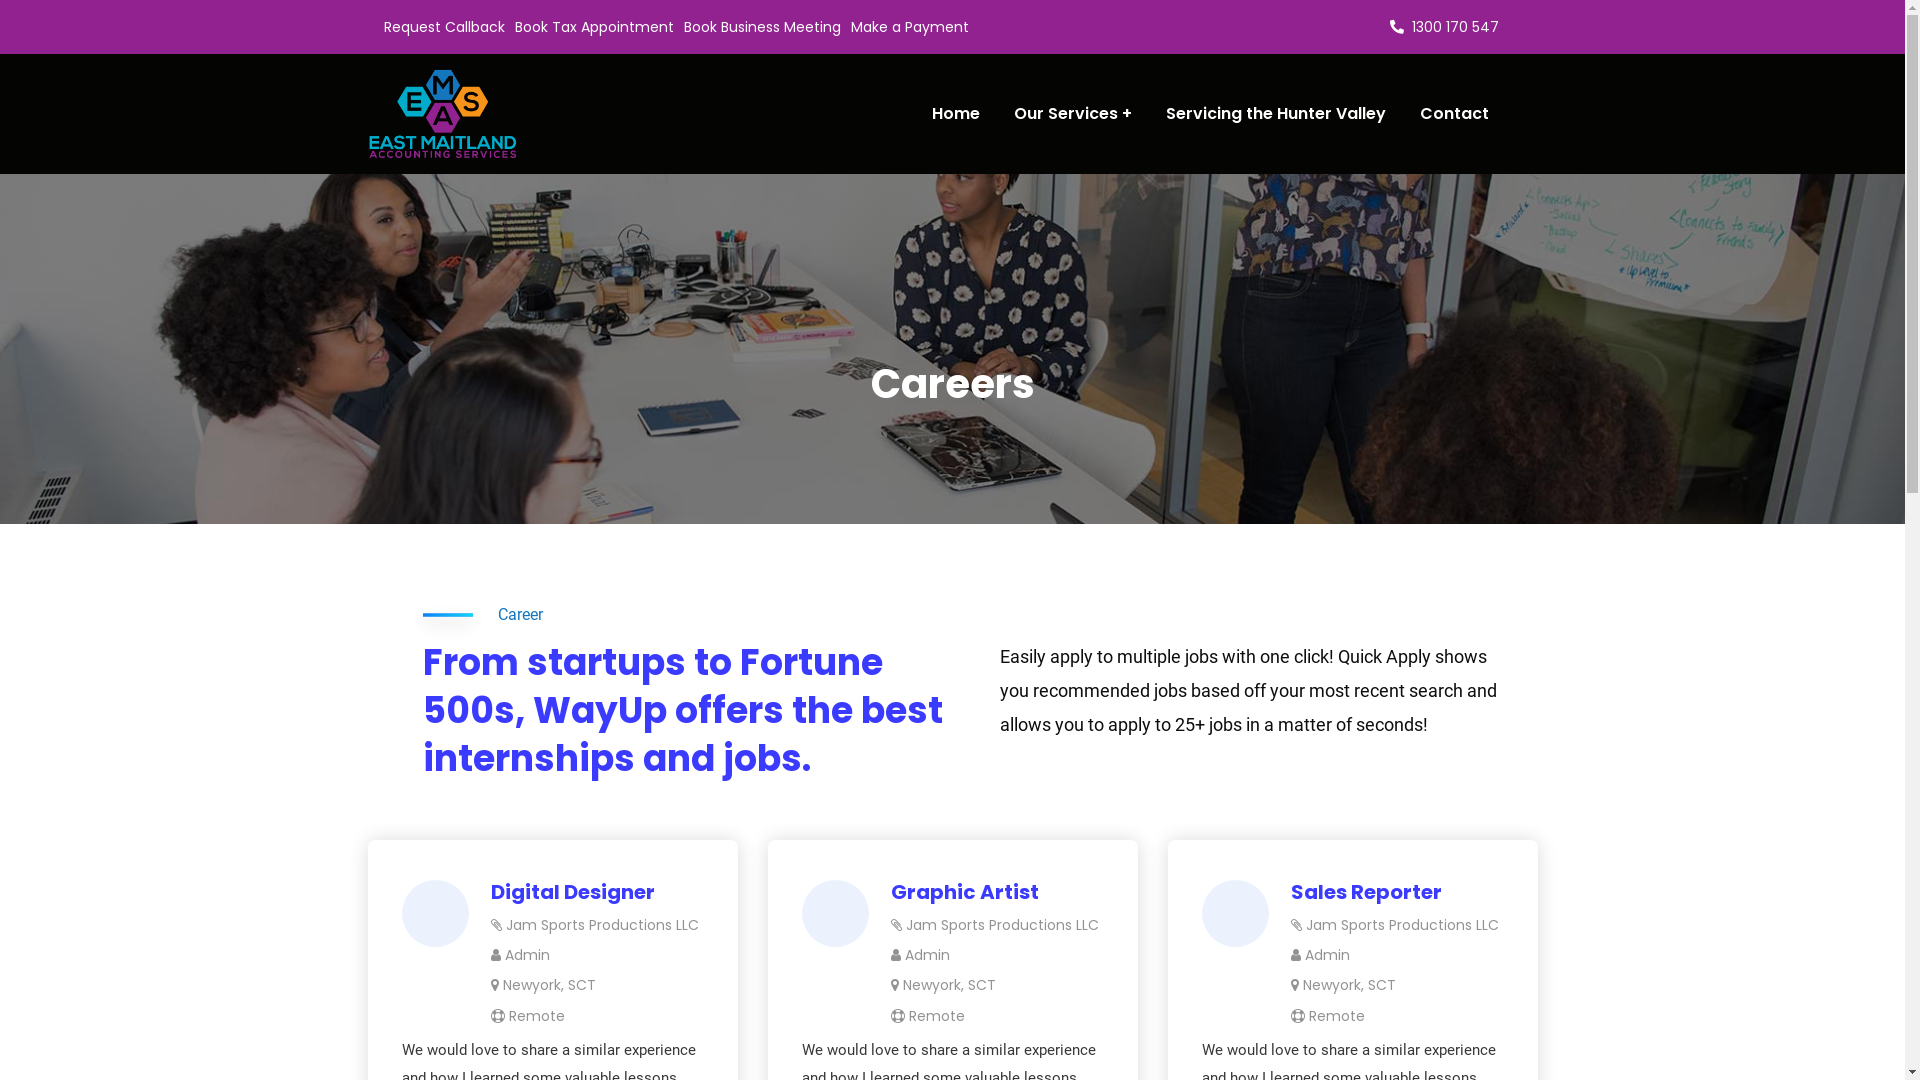 This screenshot has width=1920, height=1080. What do you see at coordinates (594, 27) in the screenshot?
I see `Book Tax Appointment` at bounding box center [594, 27].